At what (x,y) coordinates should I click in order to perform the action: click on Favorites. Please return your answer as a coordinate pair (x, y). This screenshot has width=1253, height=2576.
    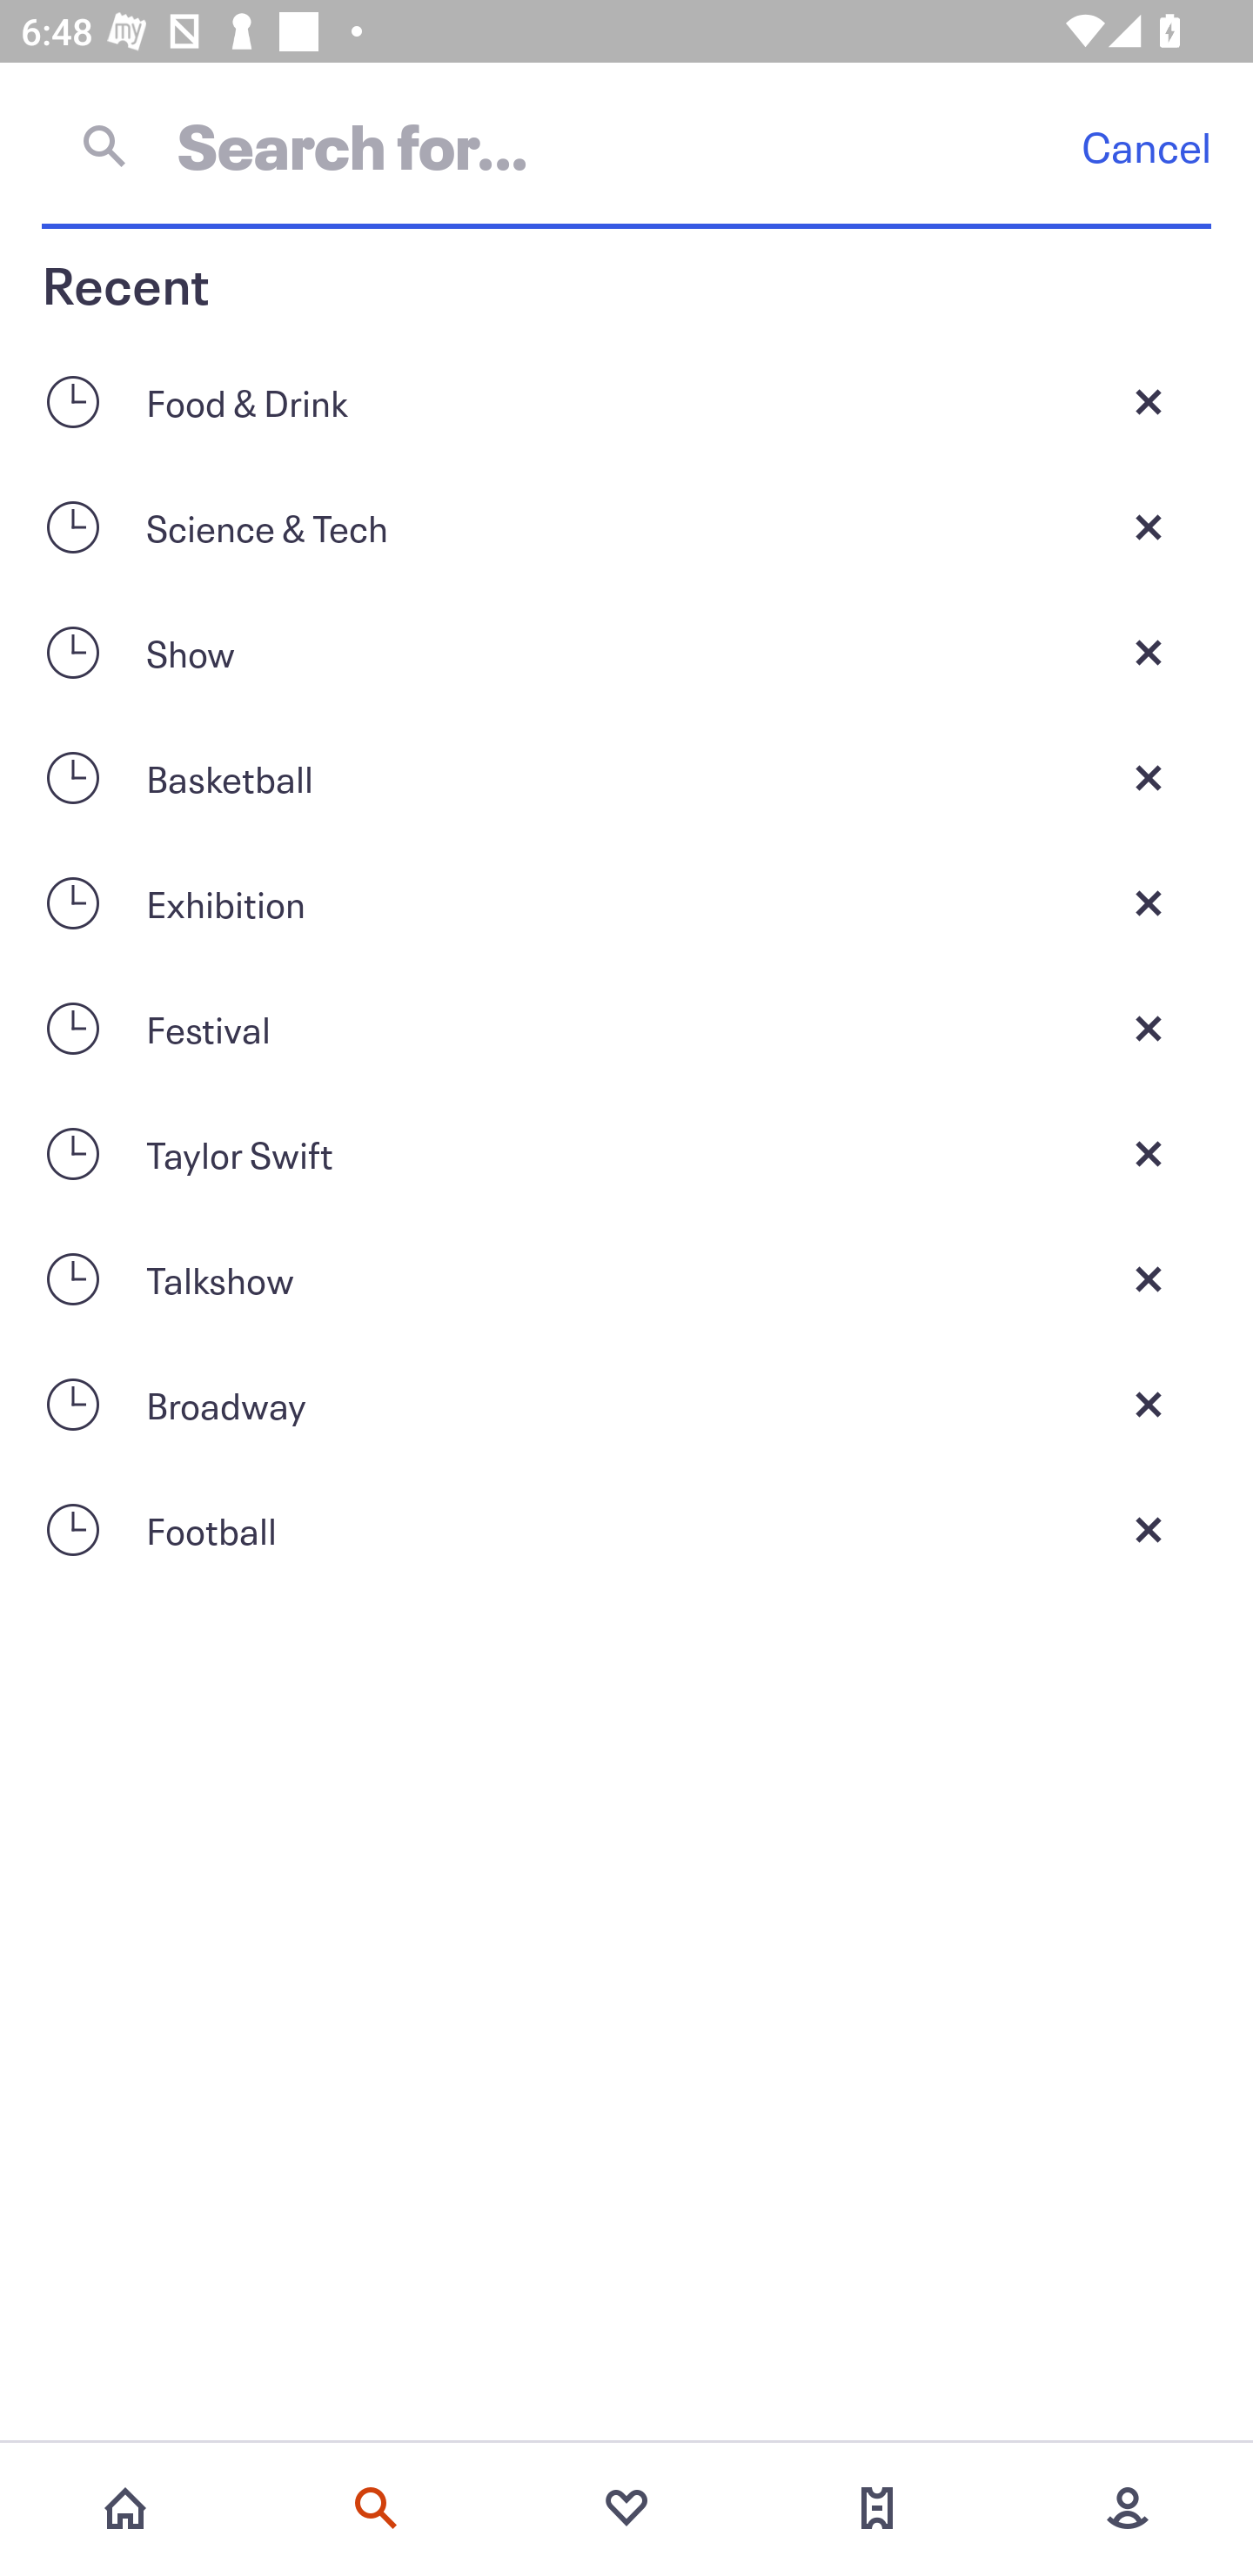
    Looking at the image, I should click on (626, 2508).